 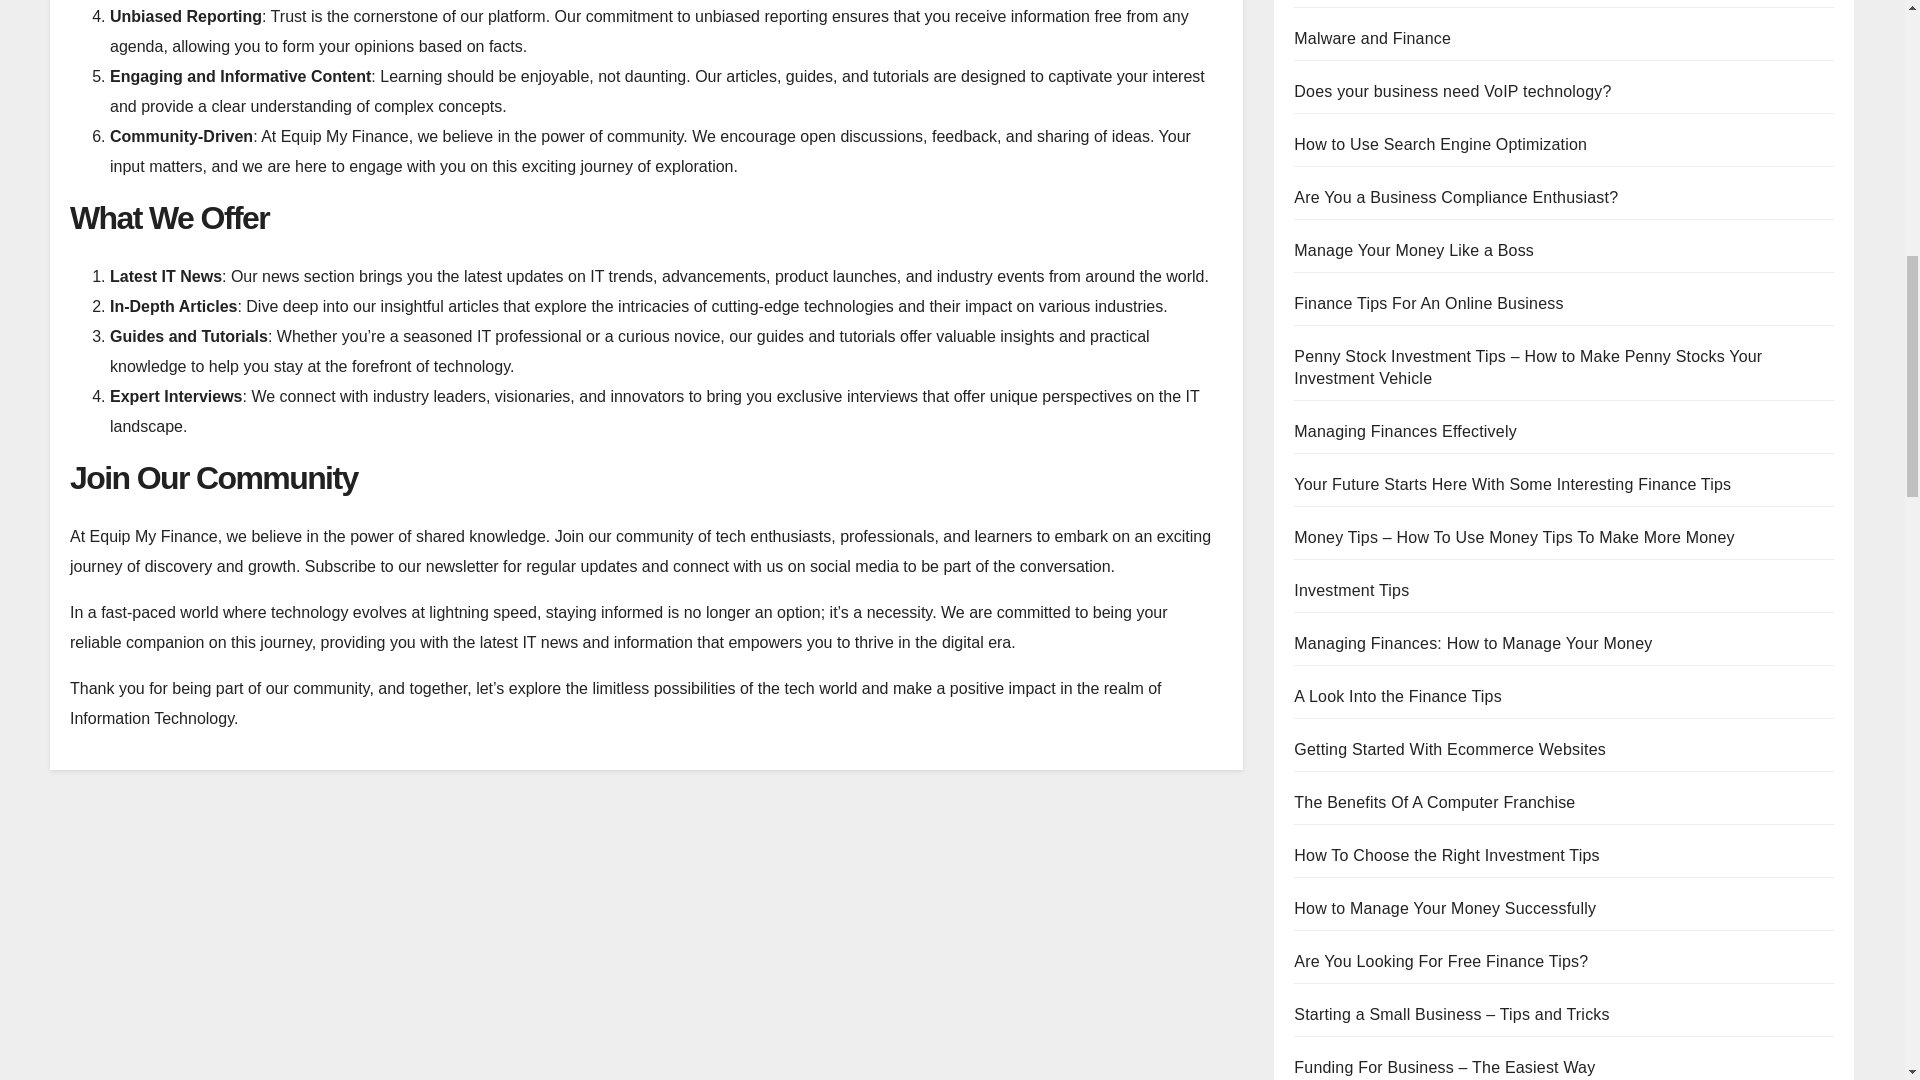 I want to click on How to Use Search Engine Optimization, so click(x=1440, y=144).